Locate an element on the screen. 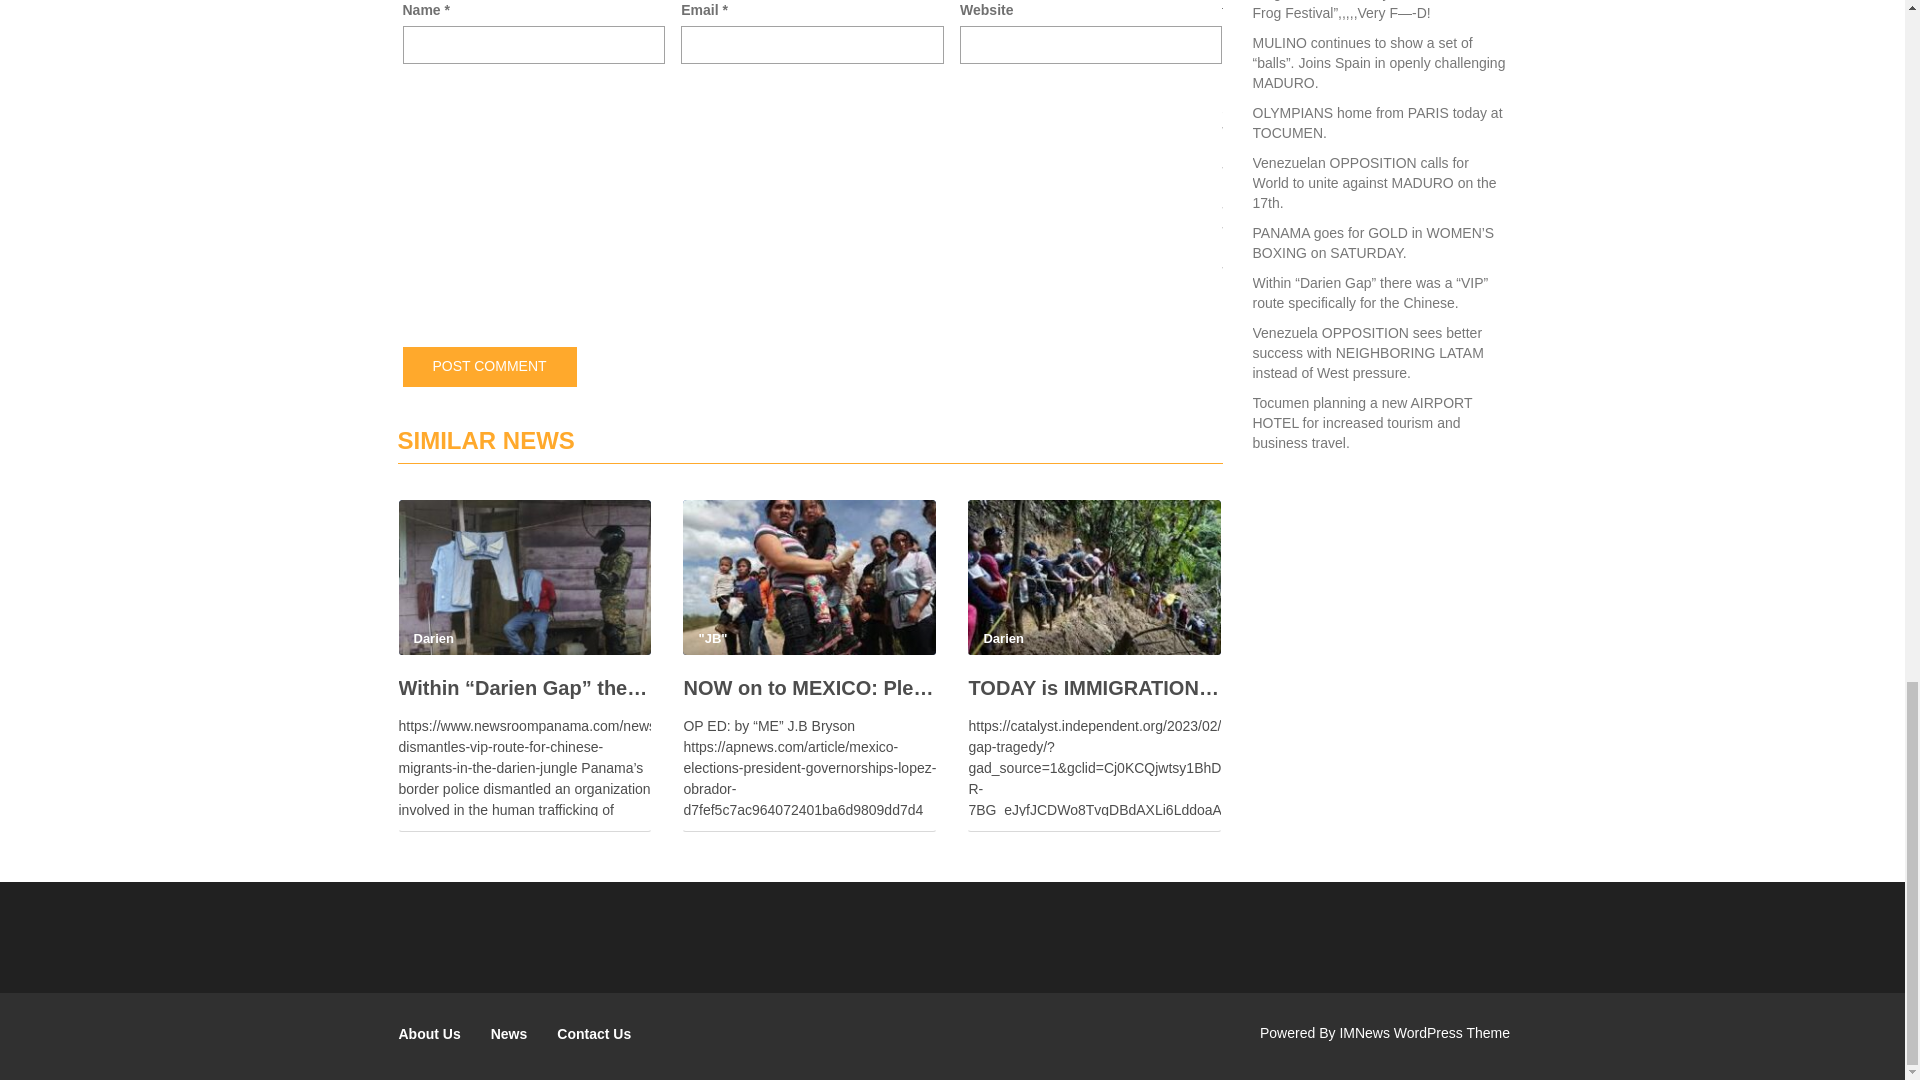 The width and height of the screenshot is (1920, 1080). News is located at coordinates (510, 1034).